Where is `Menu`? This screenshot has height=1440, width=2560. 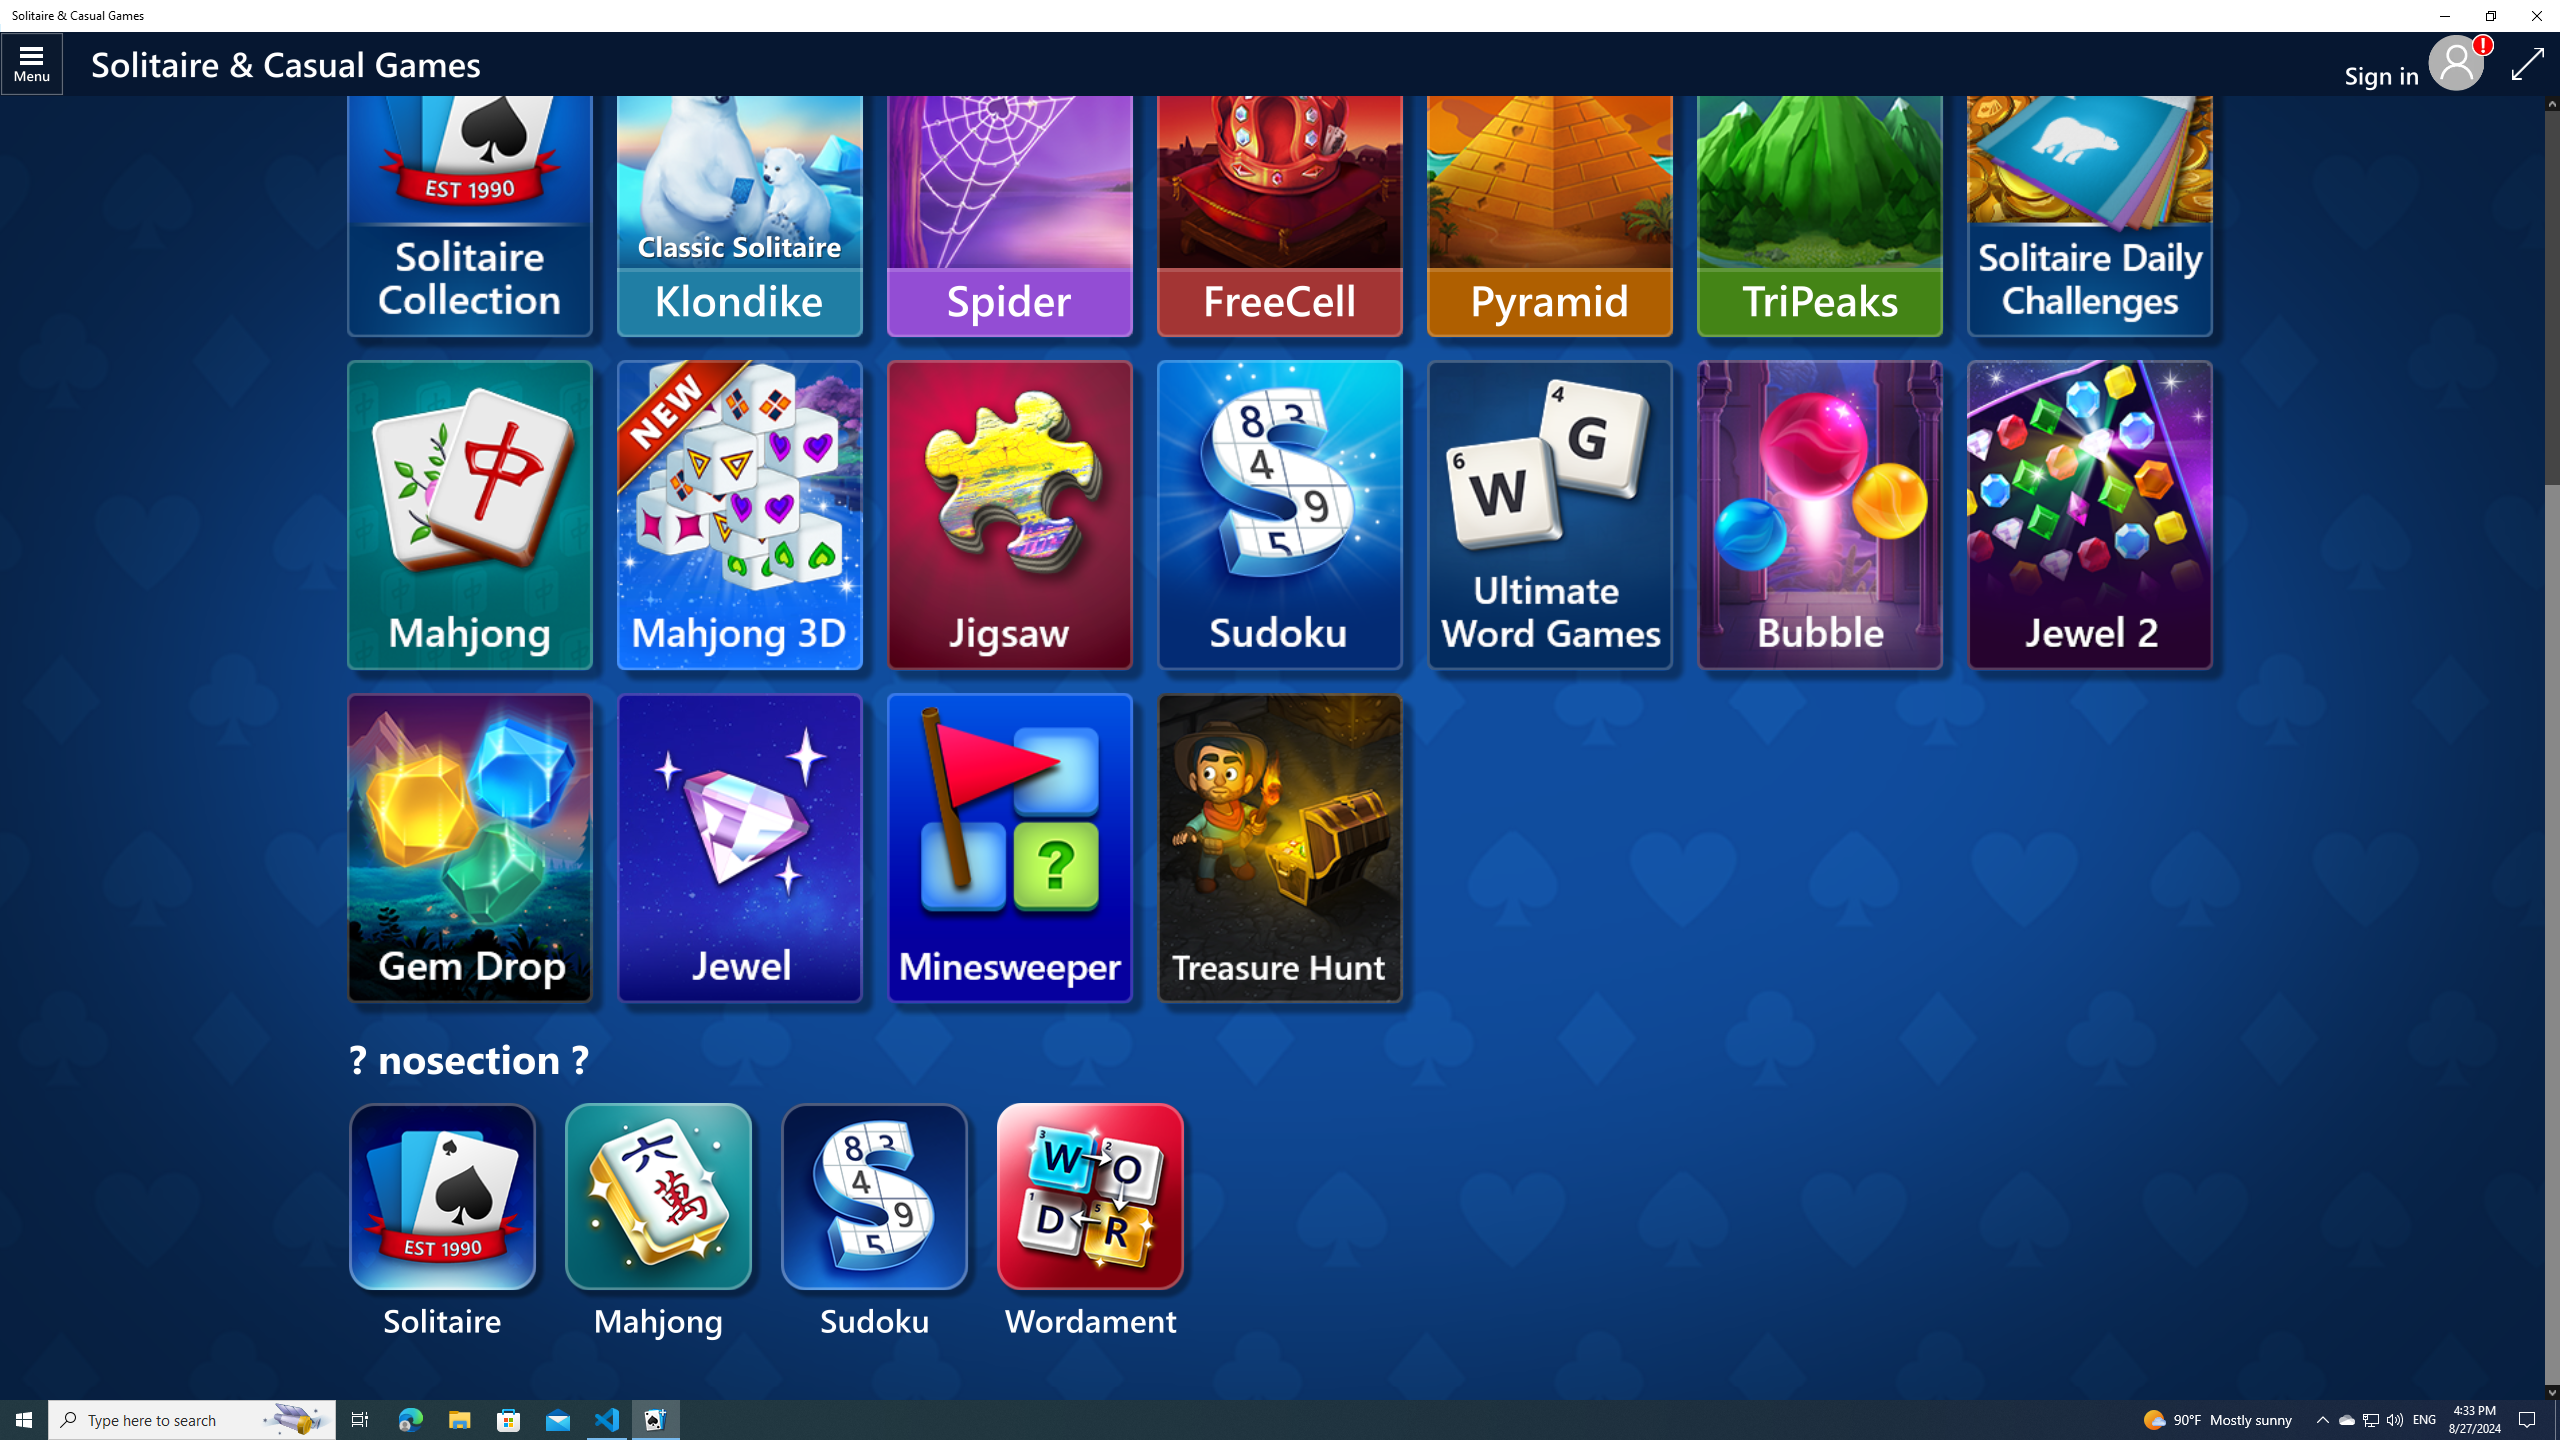
Menu is located at coordinates (32, 64).